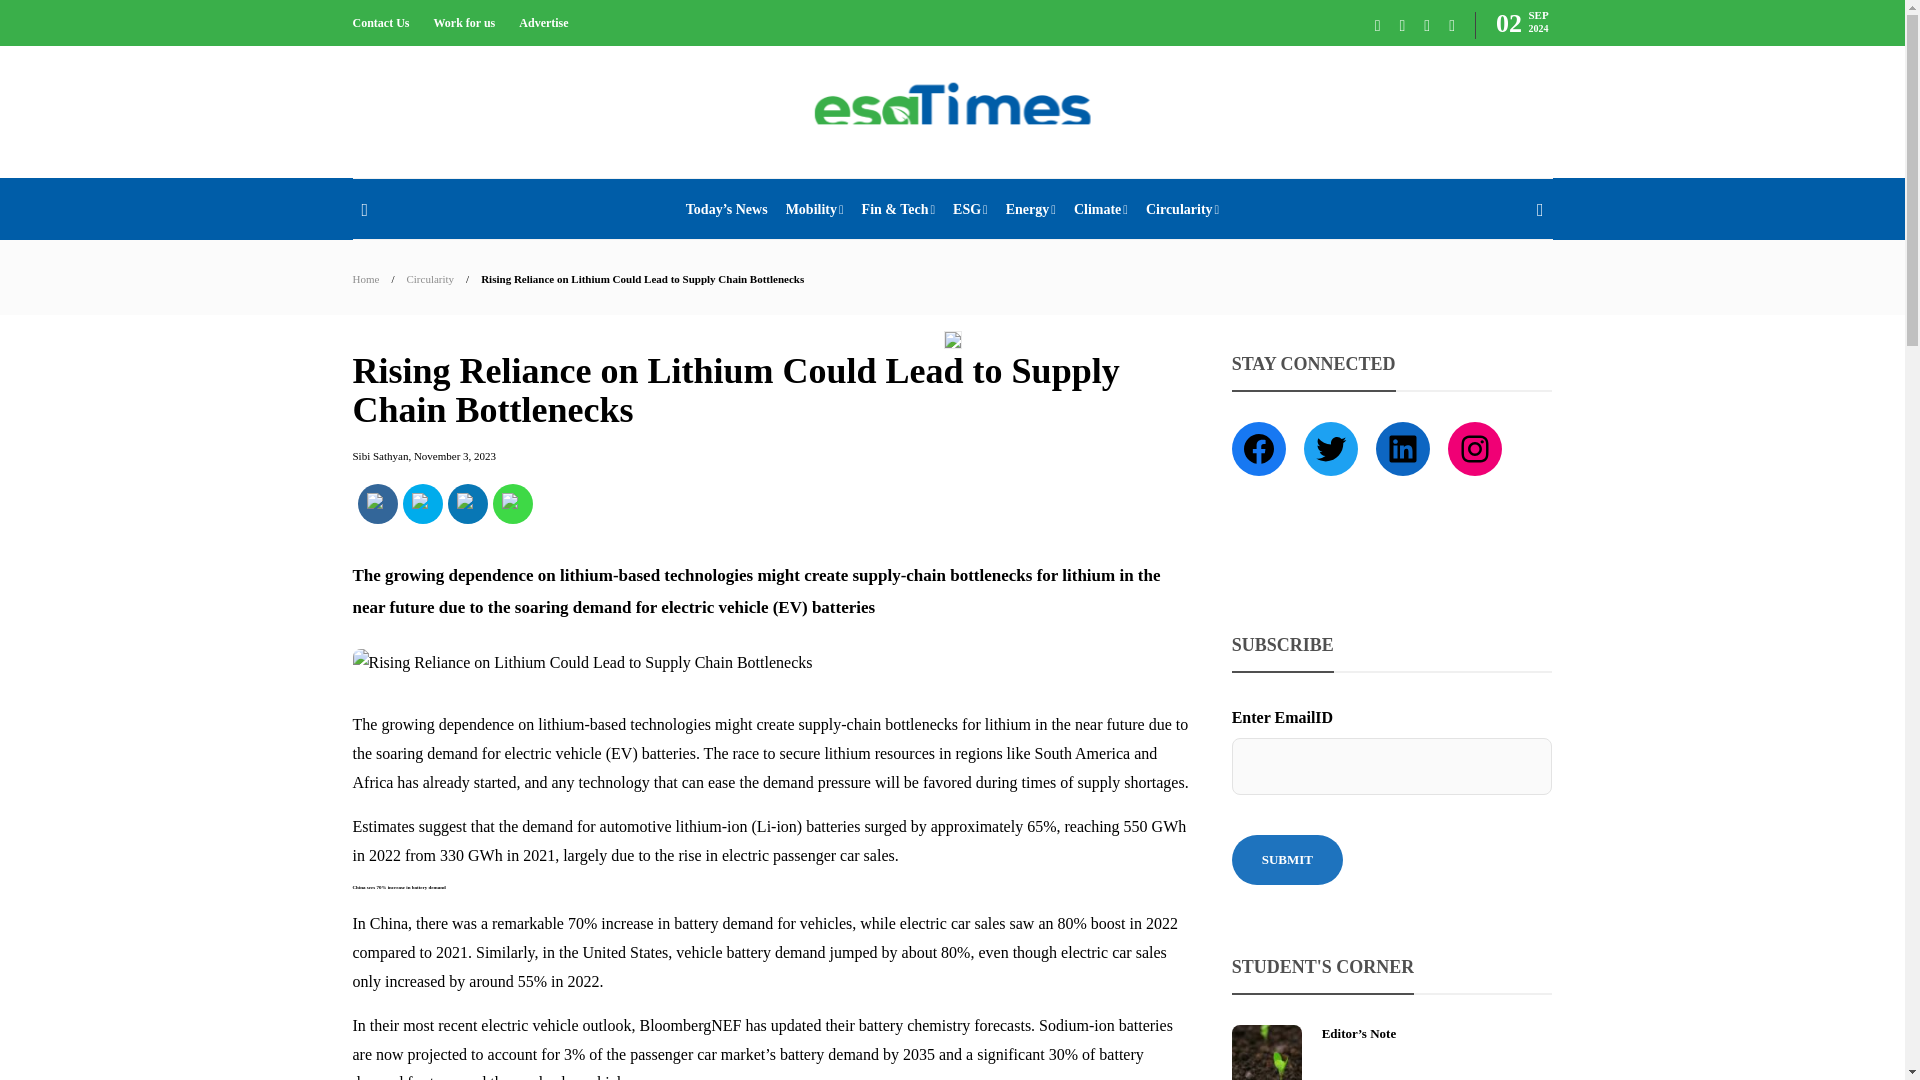 The width and height of the screenshot is (1920, 1080). Describe the element at coordinates (1100, 210) in the screenshot. I see `Climate` at that location.